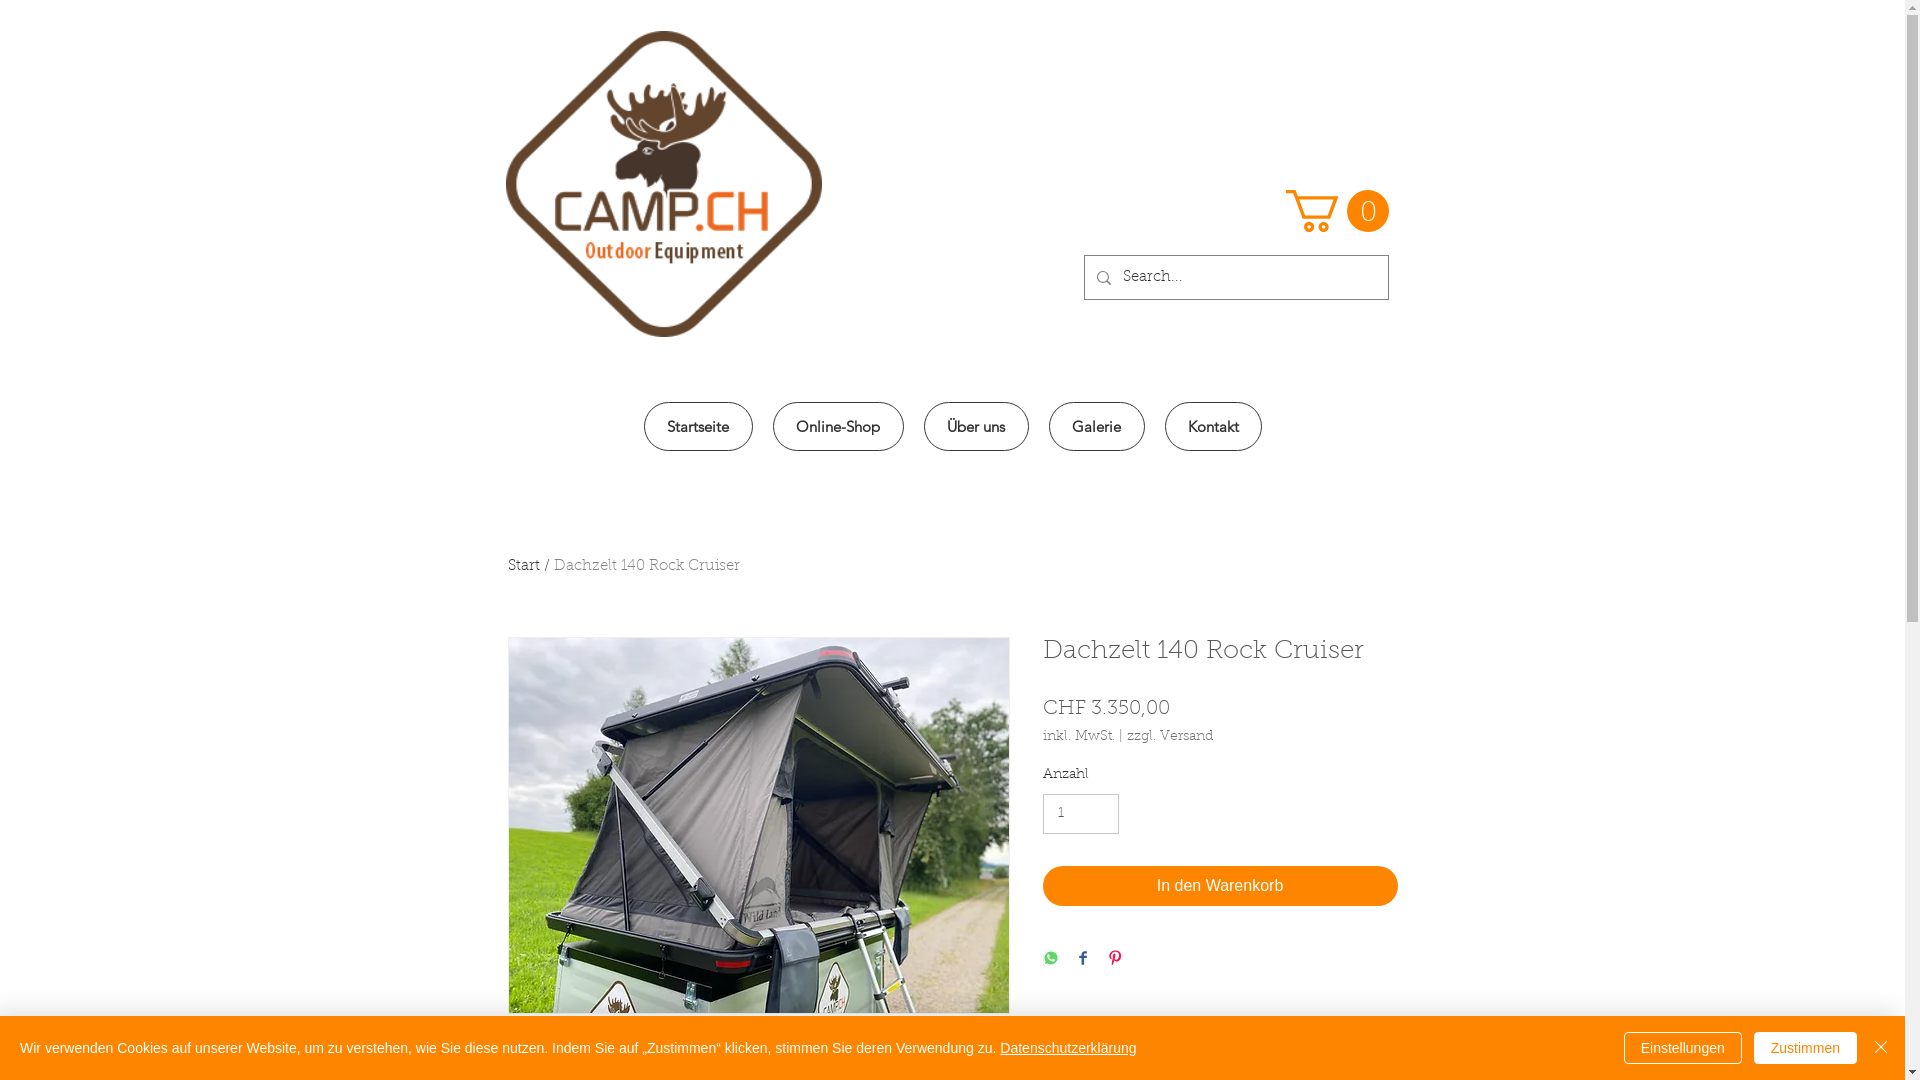  Describe the element at coordinates (1806, 1048) in the screenshot. I see `Zustimmen` at that location.